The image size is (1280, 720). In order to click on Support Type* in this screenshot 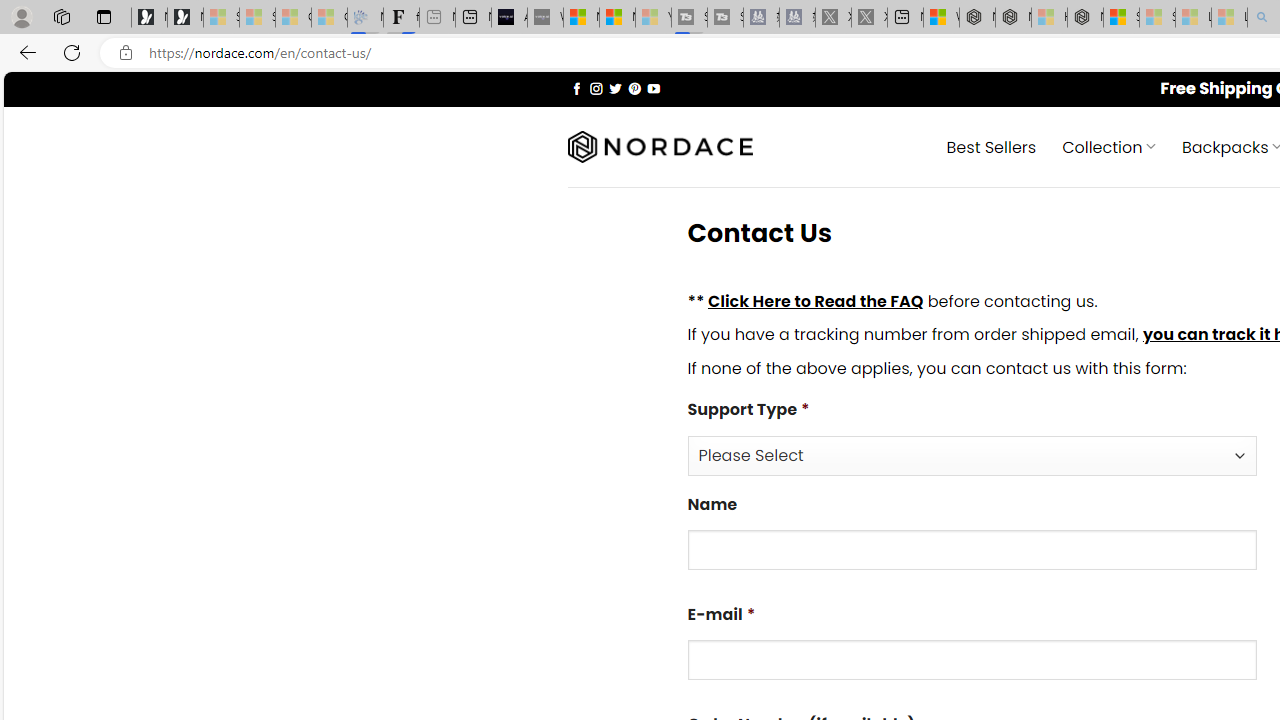, I will do `click(972, 454)`.